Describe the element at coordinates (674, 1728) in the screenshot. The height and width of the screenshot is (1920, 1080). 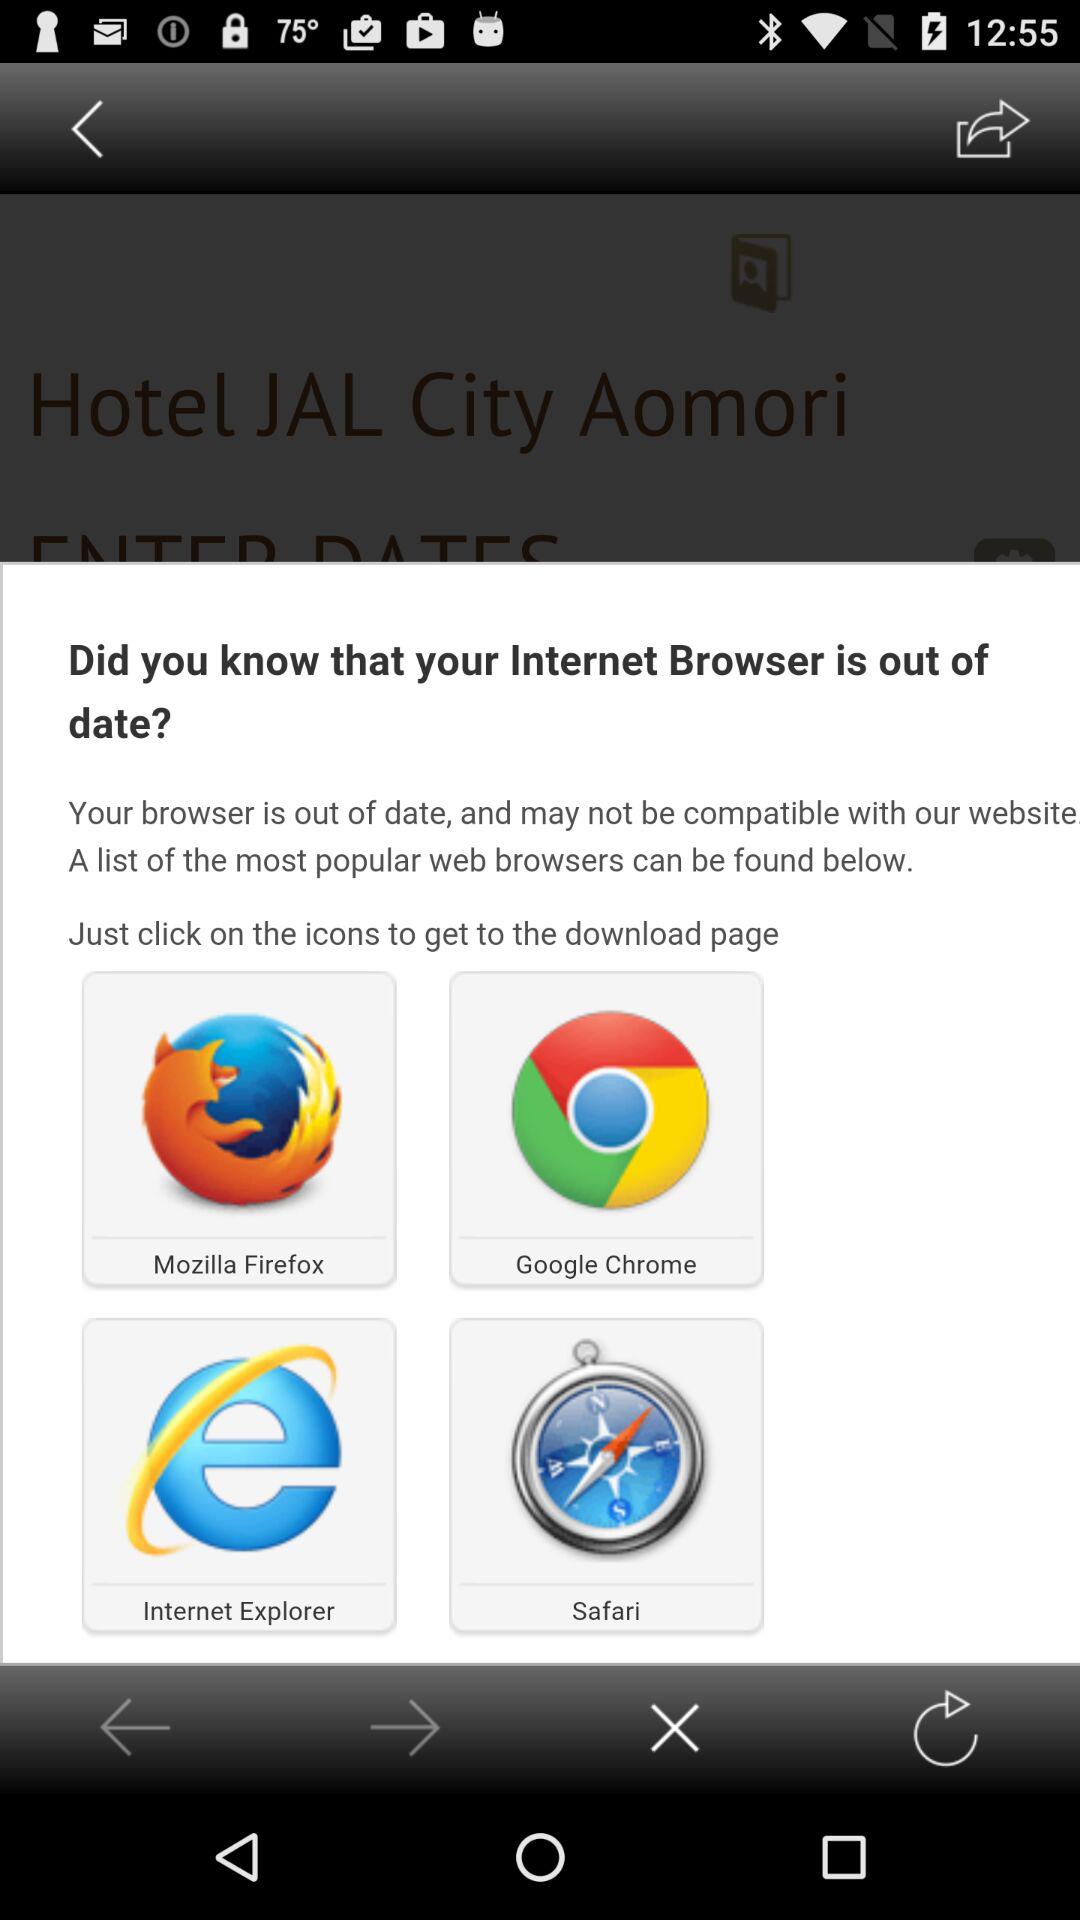
I see `close` at that location.